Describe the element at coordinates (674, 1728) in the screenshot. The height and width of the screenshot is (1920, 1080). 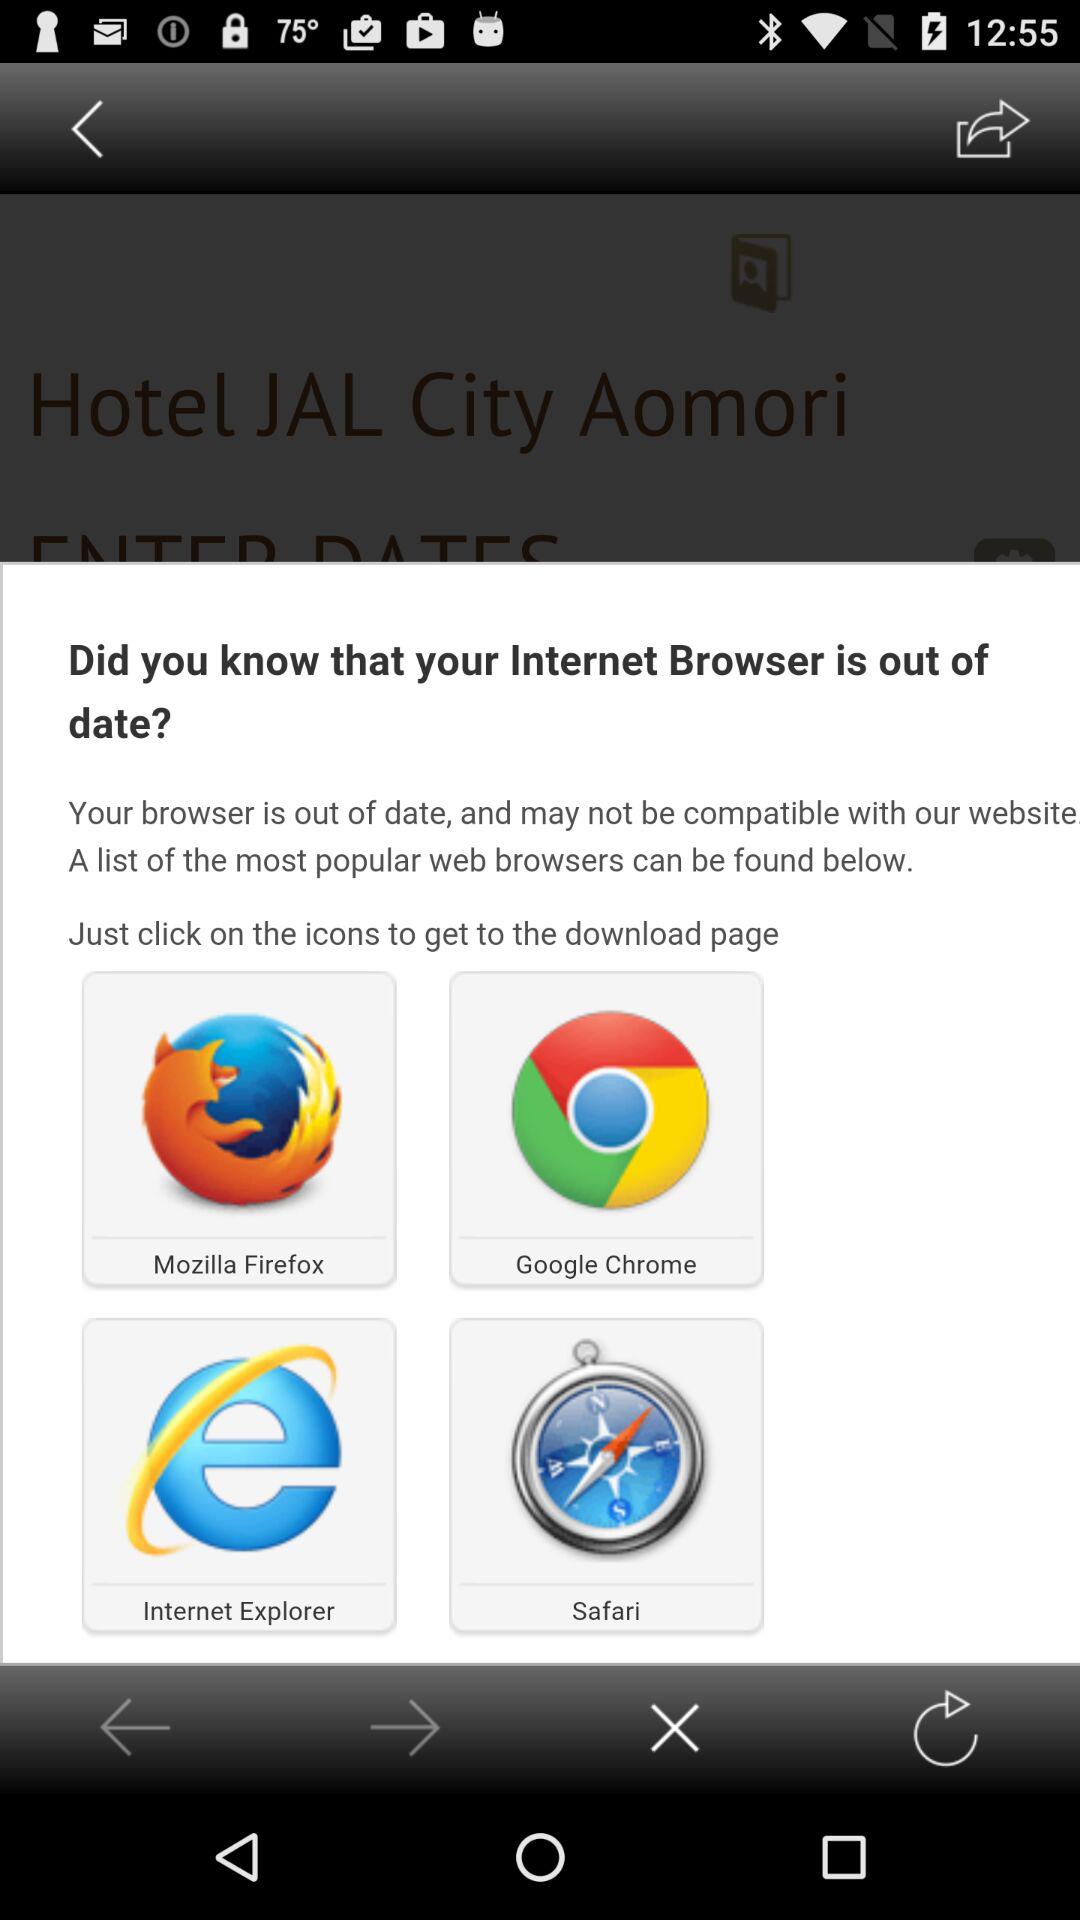
I see `close` at that location.